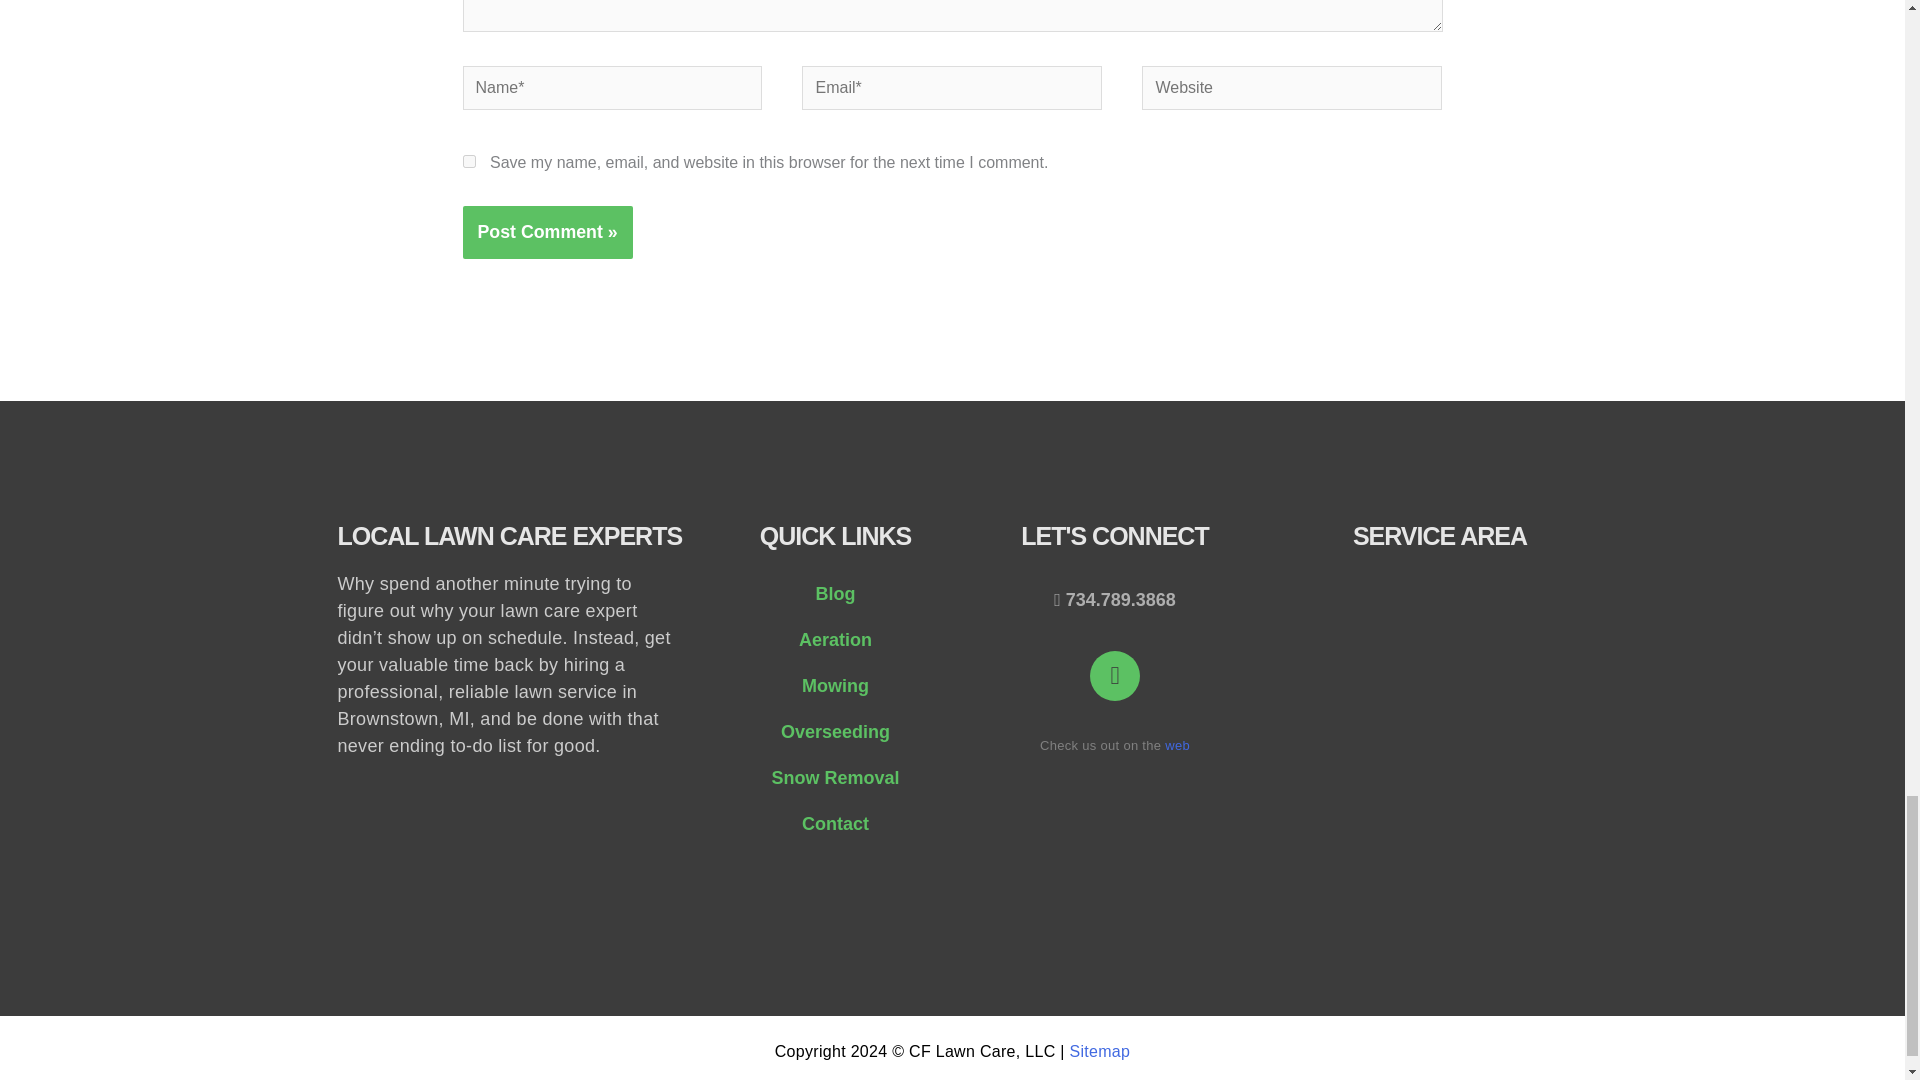 This screenshot has width=1920, height=1080. I want to click on Aeration, so click(834, 640).